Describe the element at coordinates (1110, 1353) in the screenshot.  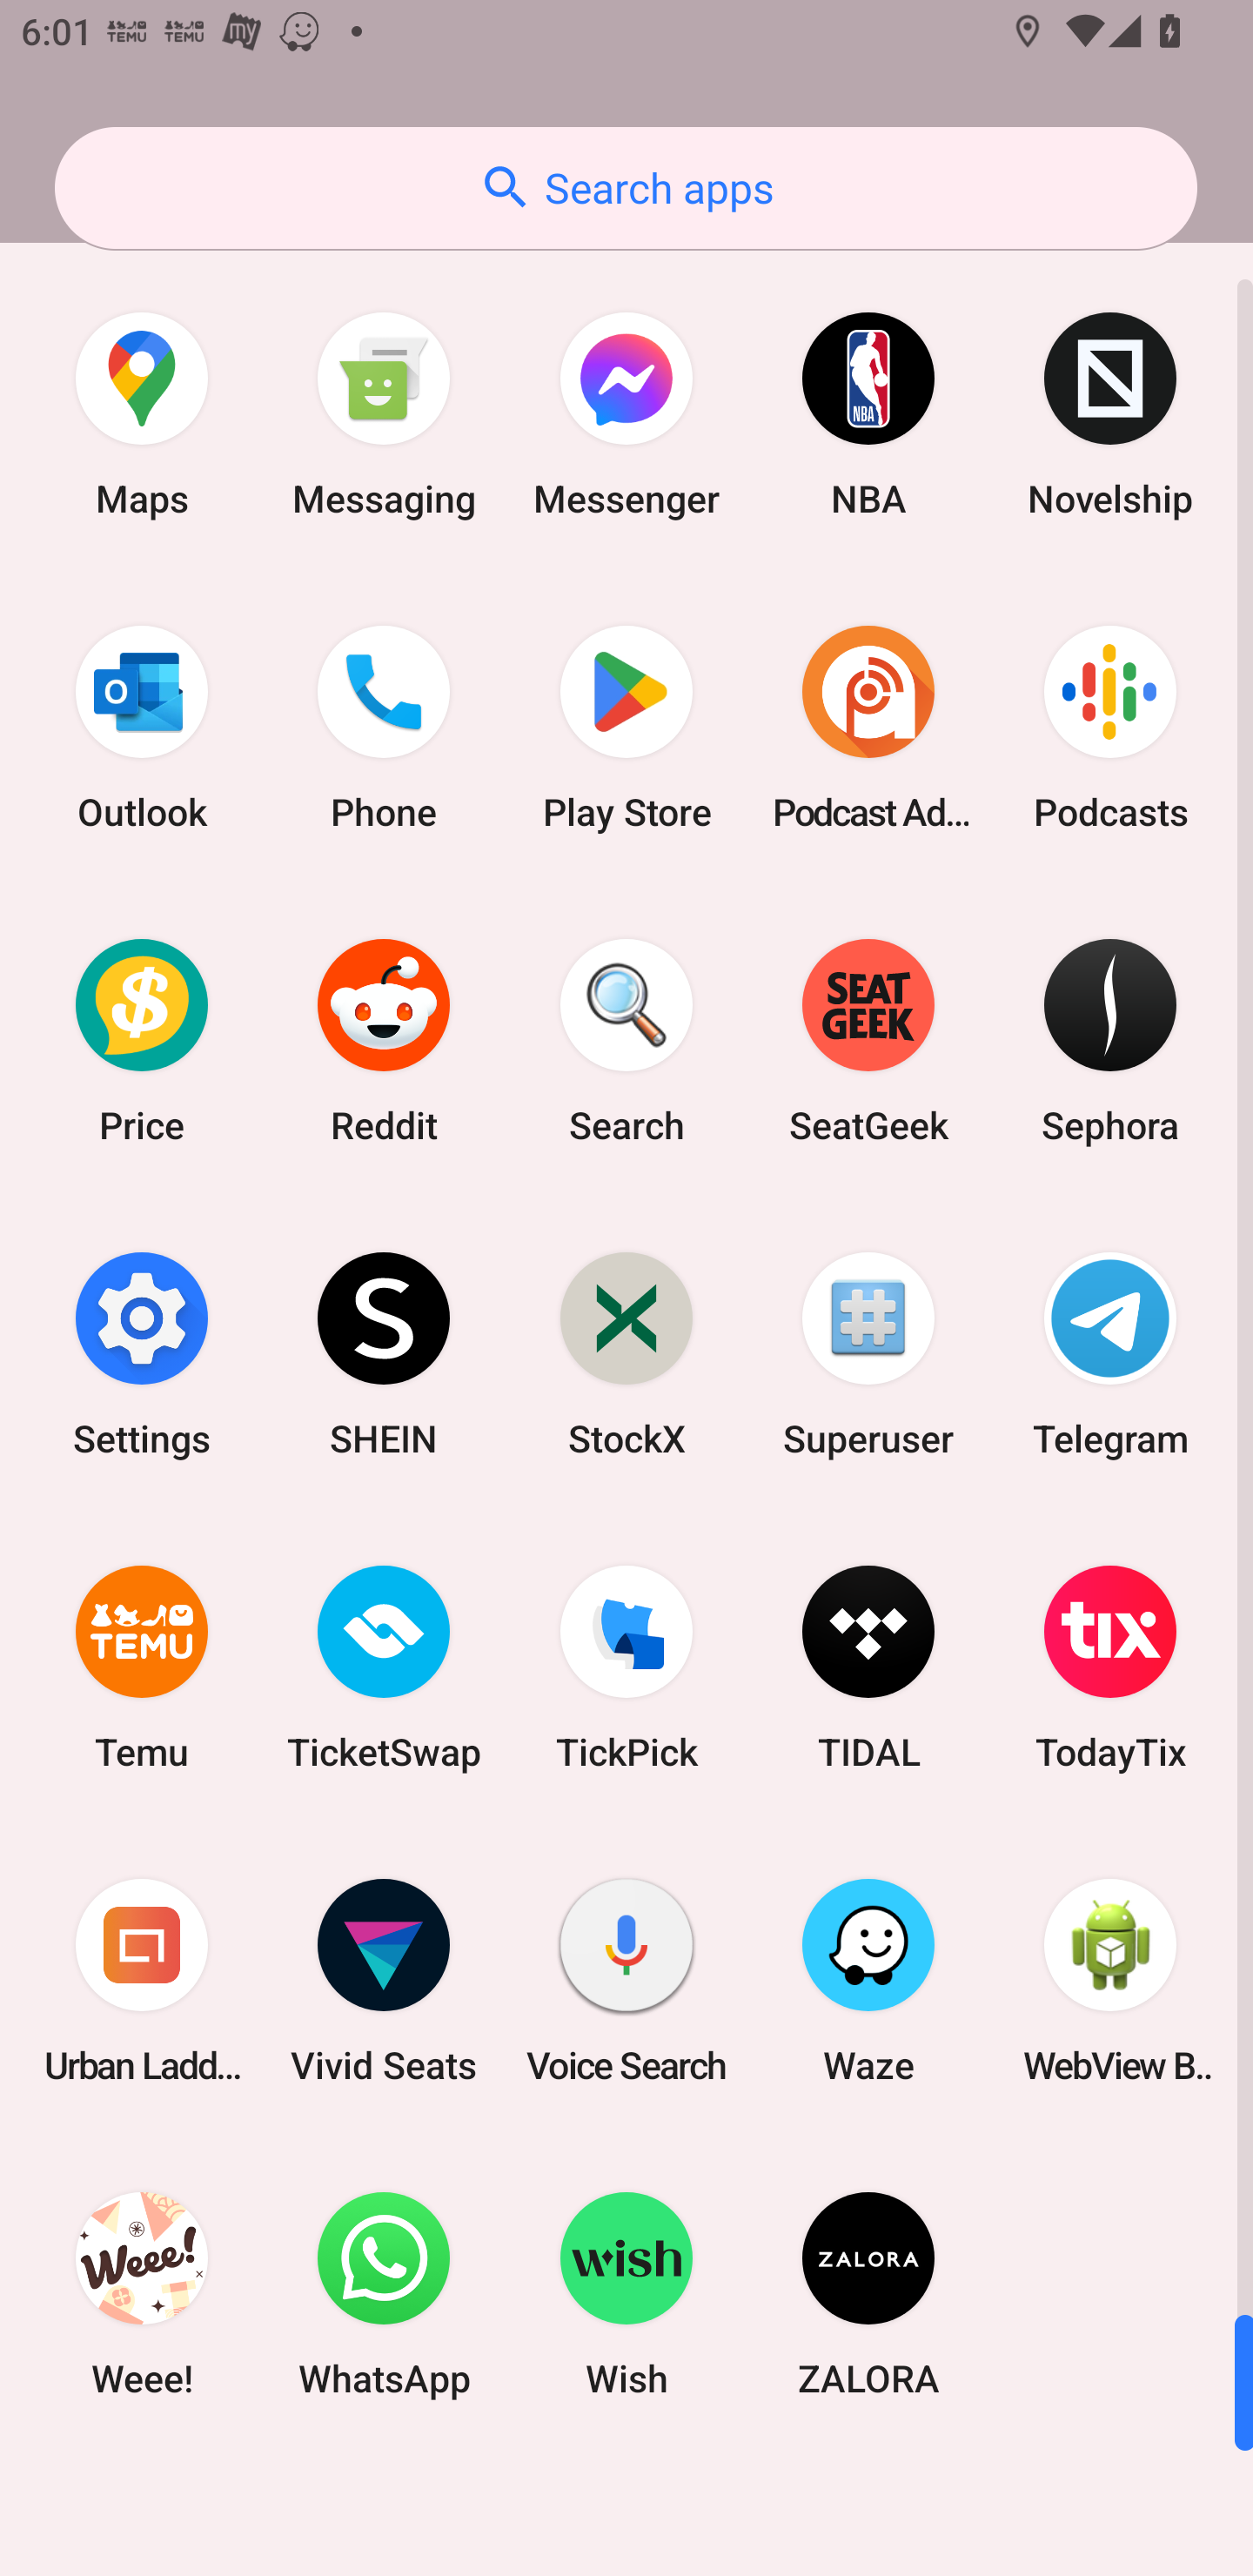
I see `Telegram` at that location.